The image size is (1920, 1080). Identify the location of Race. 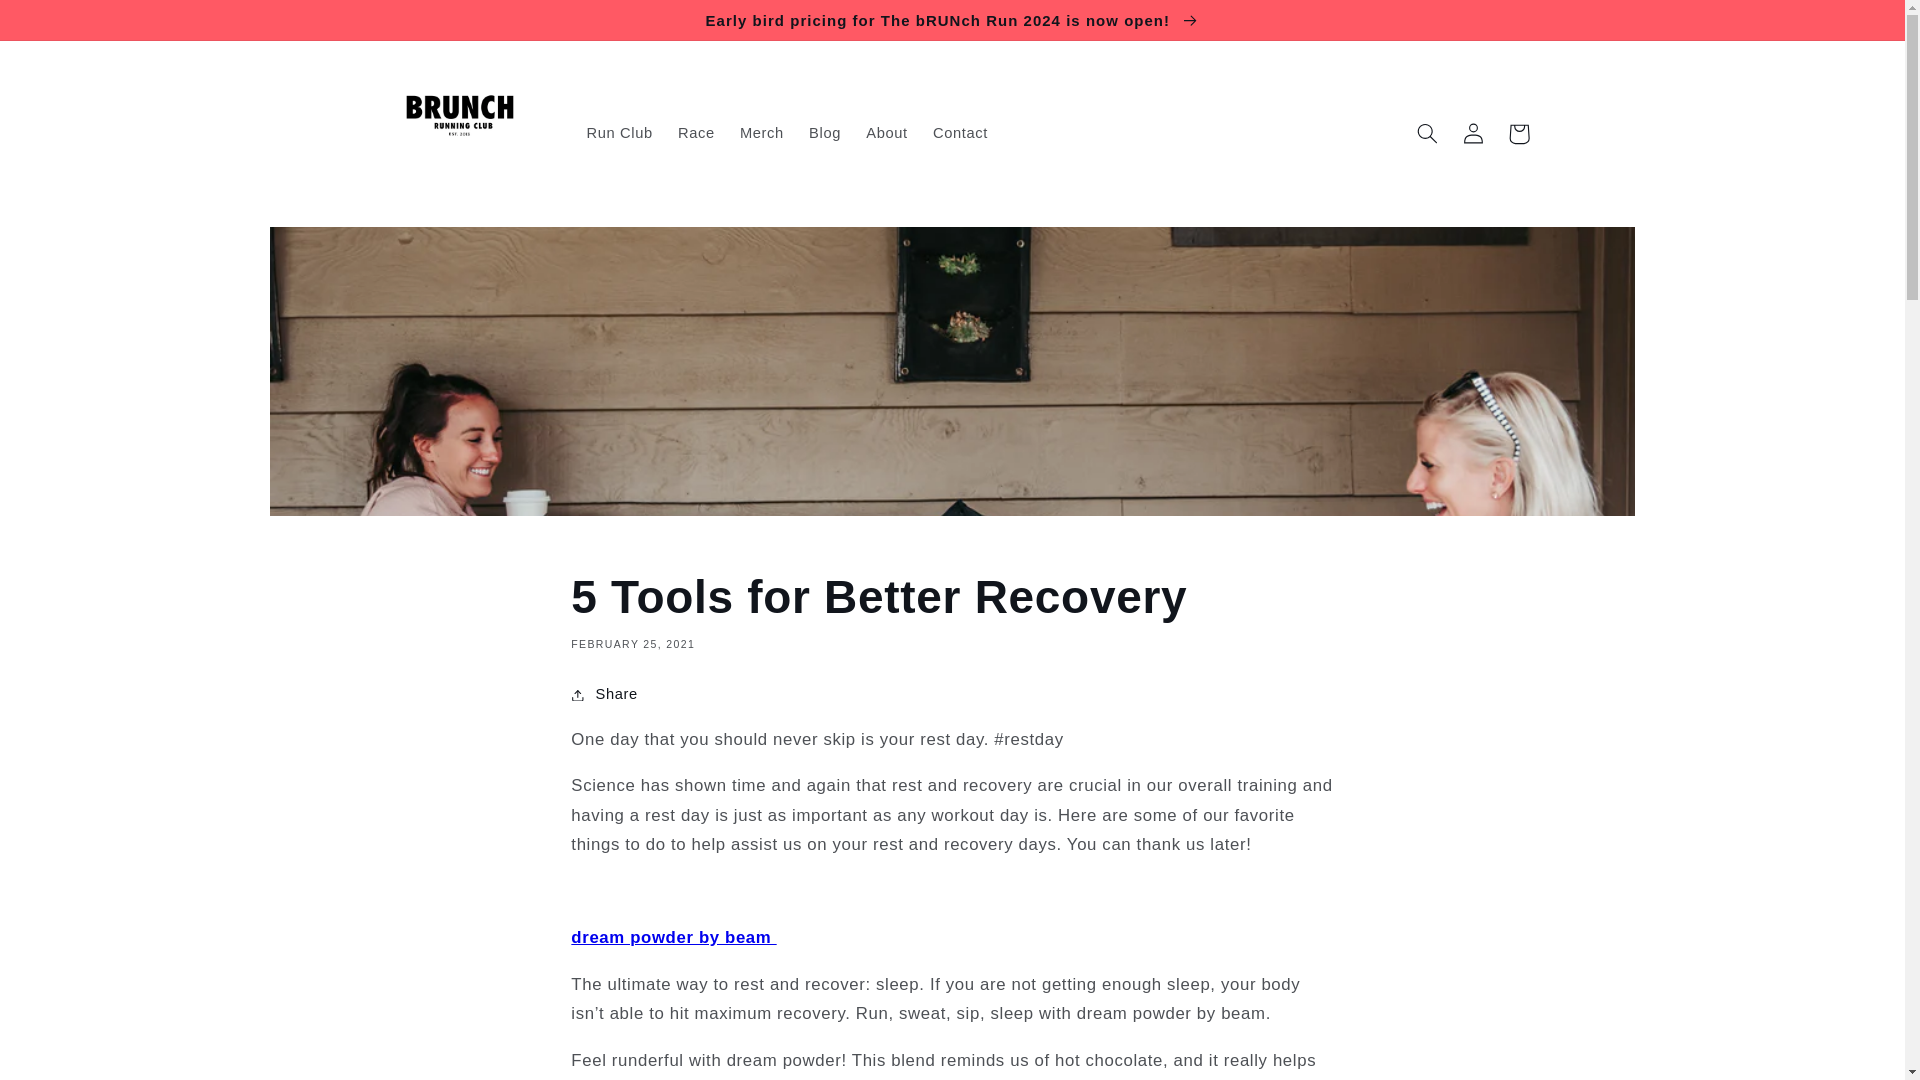
(696, 134).